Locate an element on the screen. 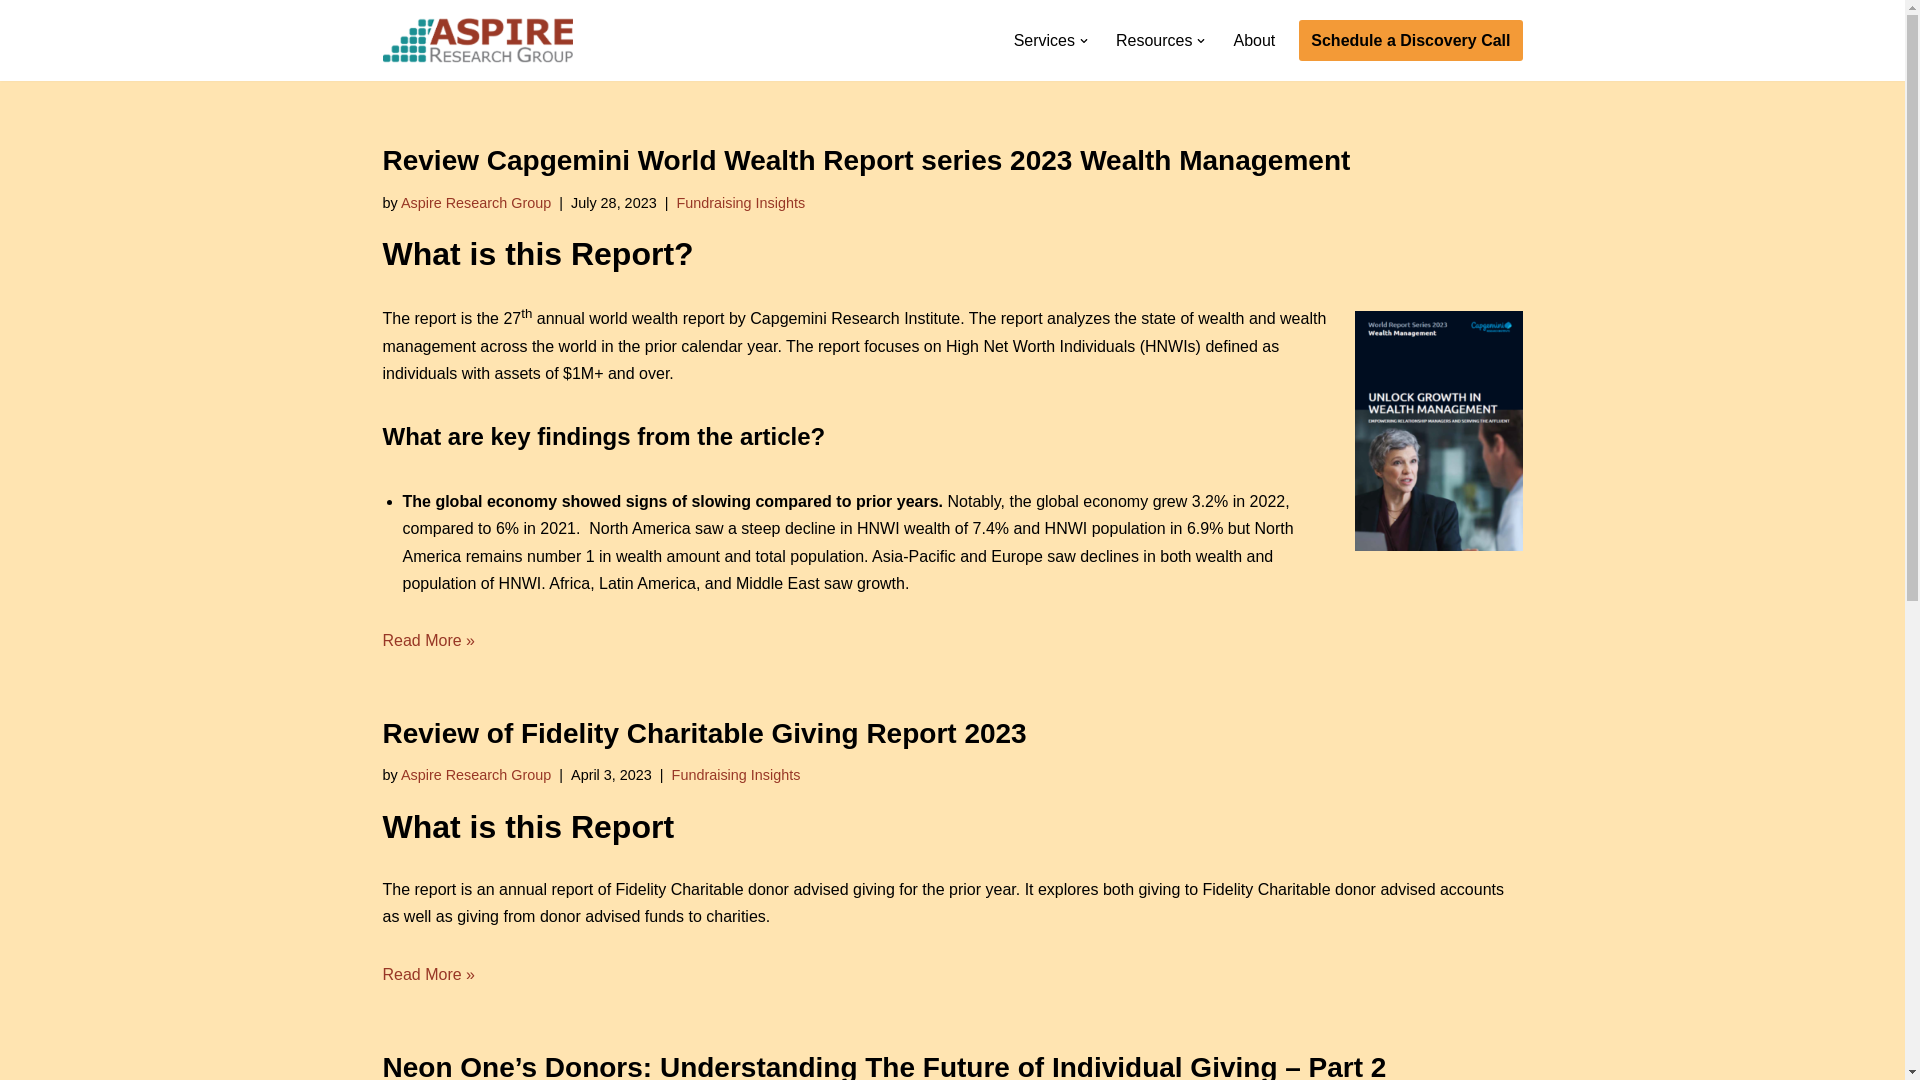  Schedule a Discovery Call is located at coordinates (1410, 40).